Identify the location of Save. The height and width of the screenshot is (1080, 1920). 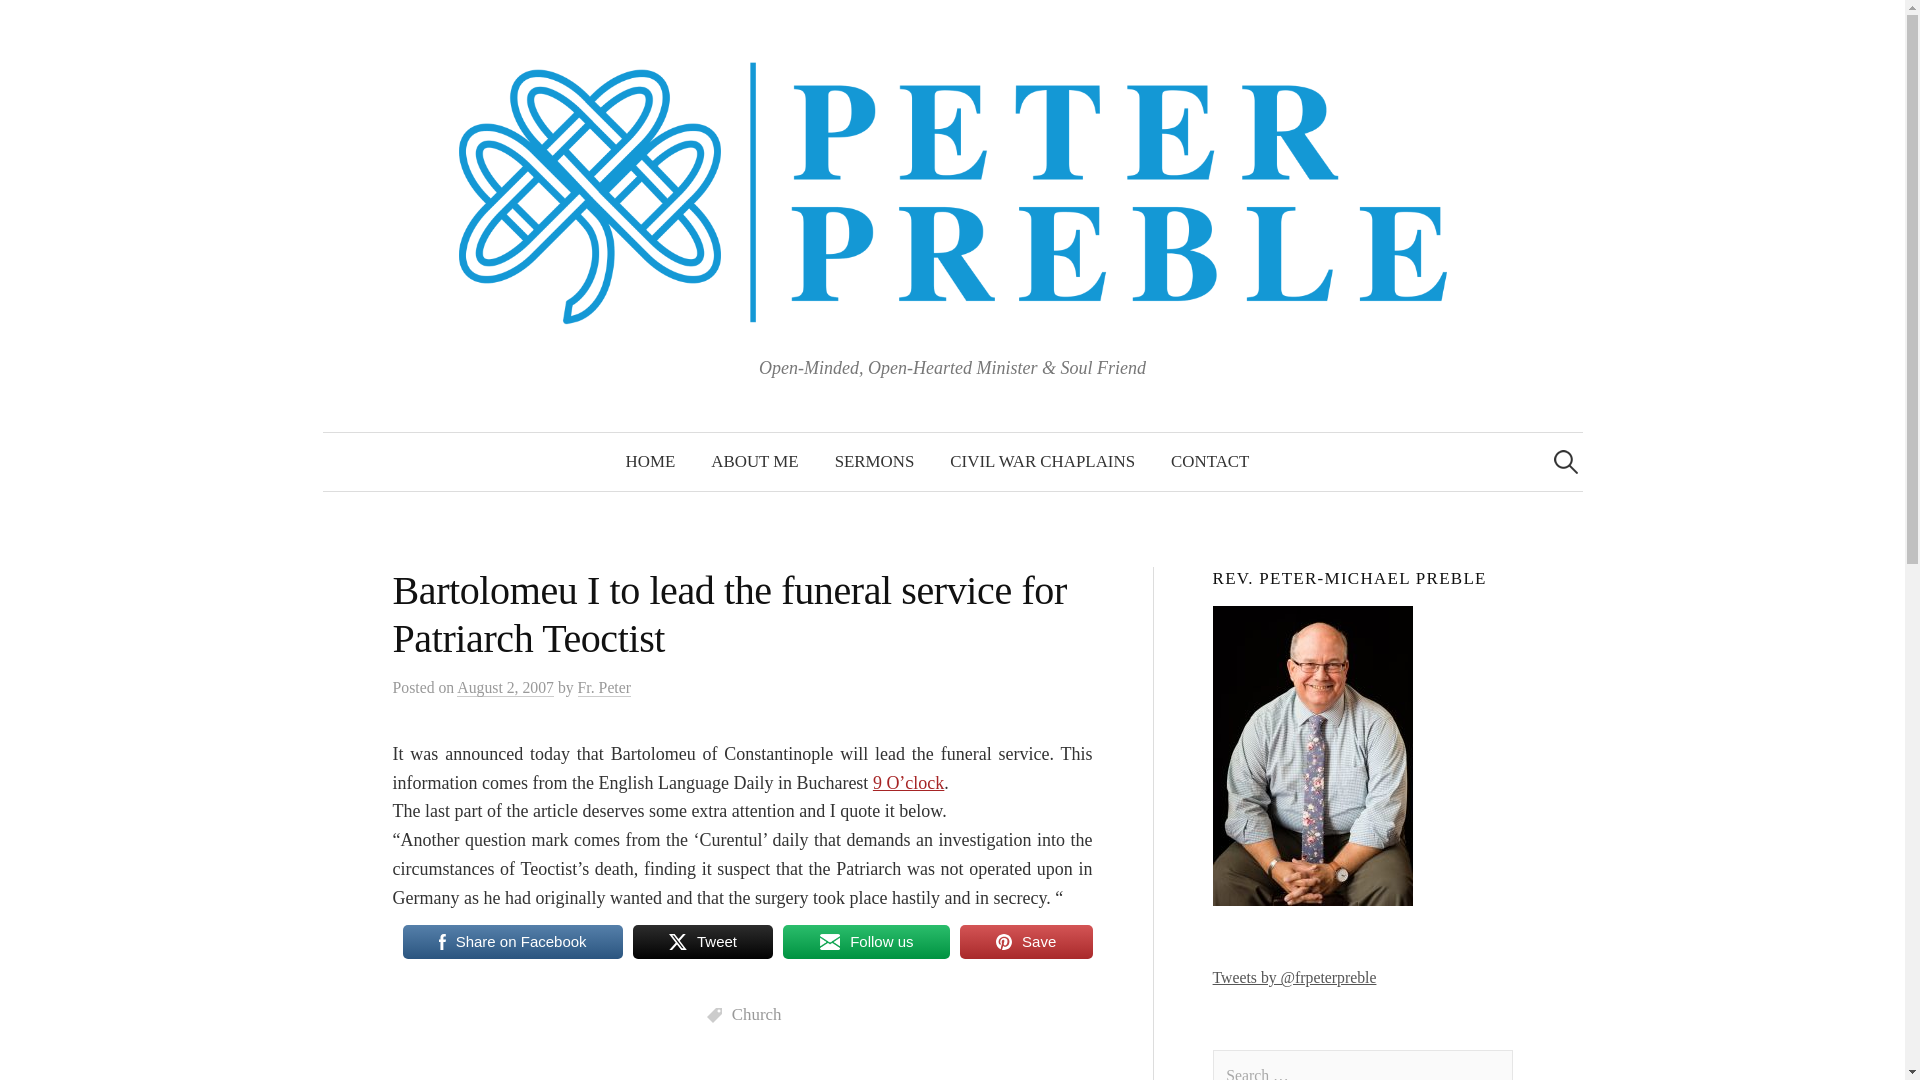
(1026, 942).